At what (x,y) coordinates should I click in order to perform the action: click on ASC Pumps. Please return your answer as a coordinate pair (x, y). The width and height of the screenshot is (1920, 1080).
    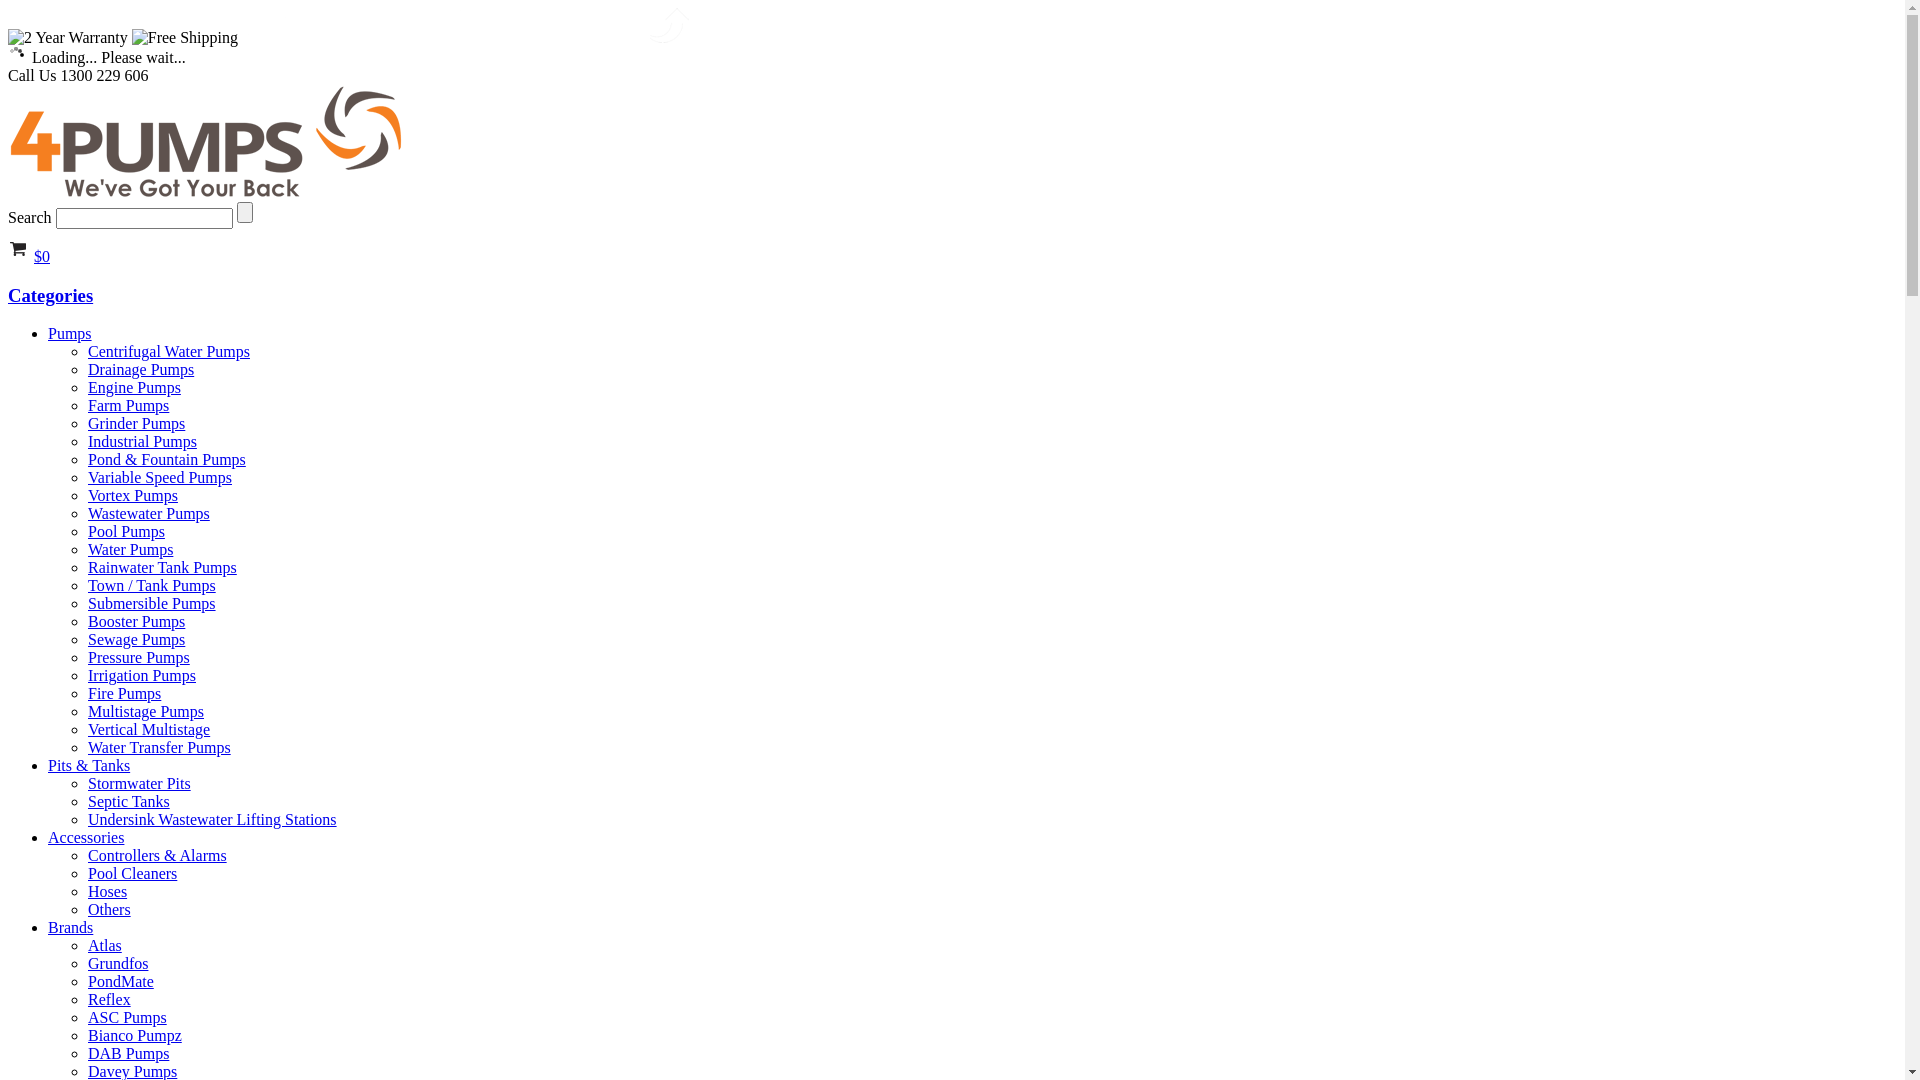
    Looking at the image, I should click on (128, 1018).